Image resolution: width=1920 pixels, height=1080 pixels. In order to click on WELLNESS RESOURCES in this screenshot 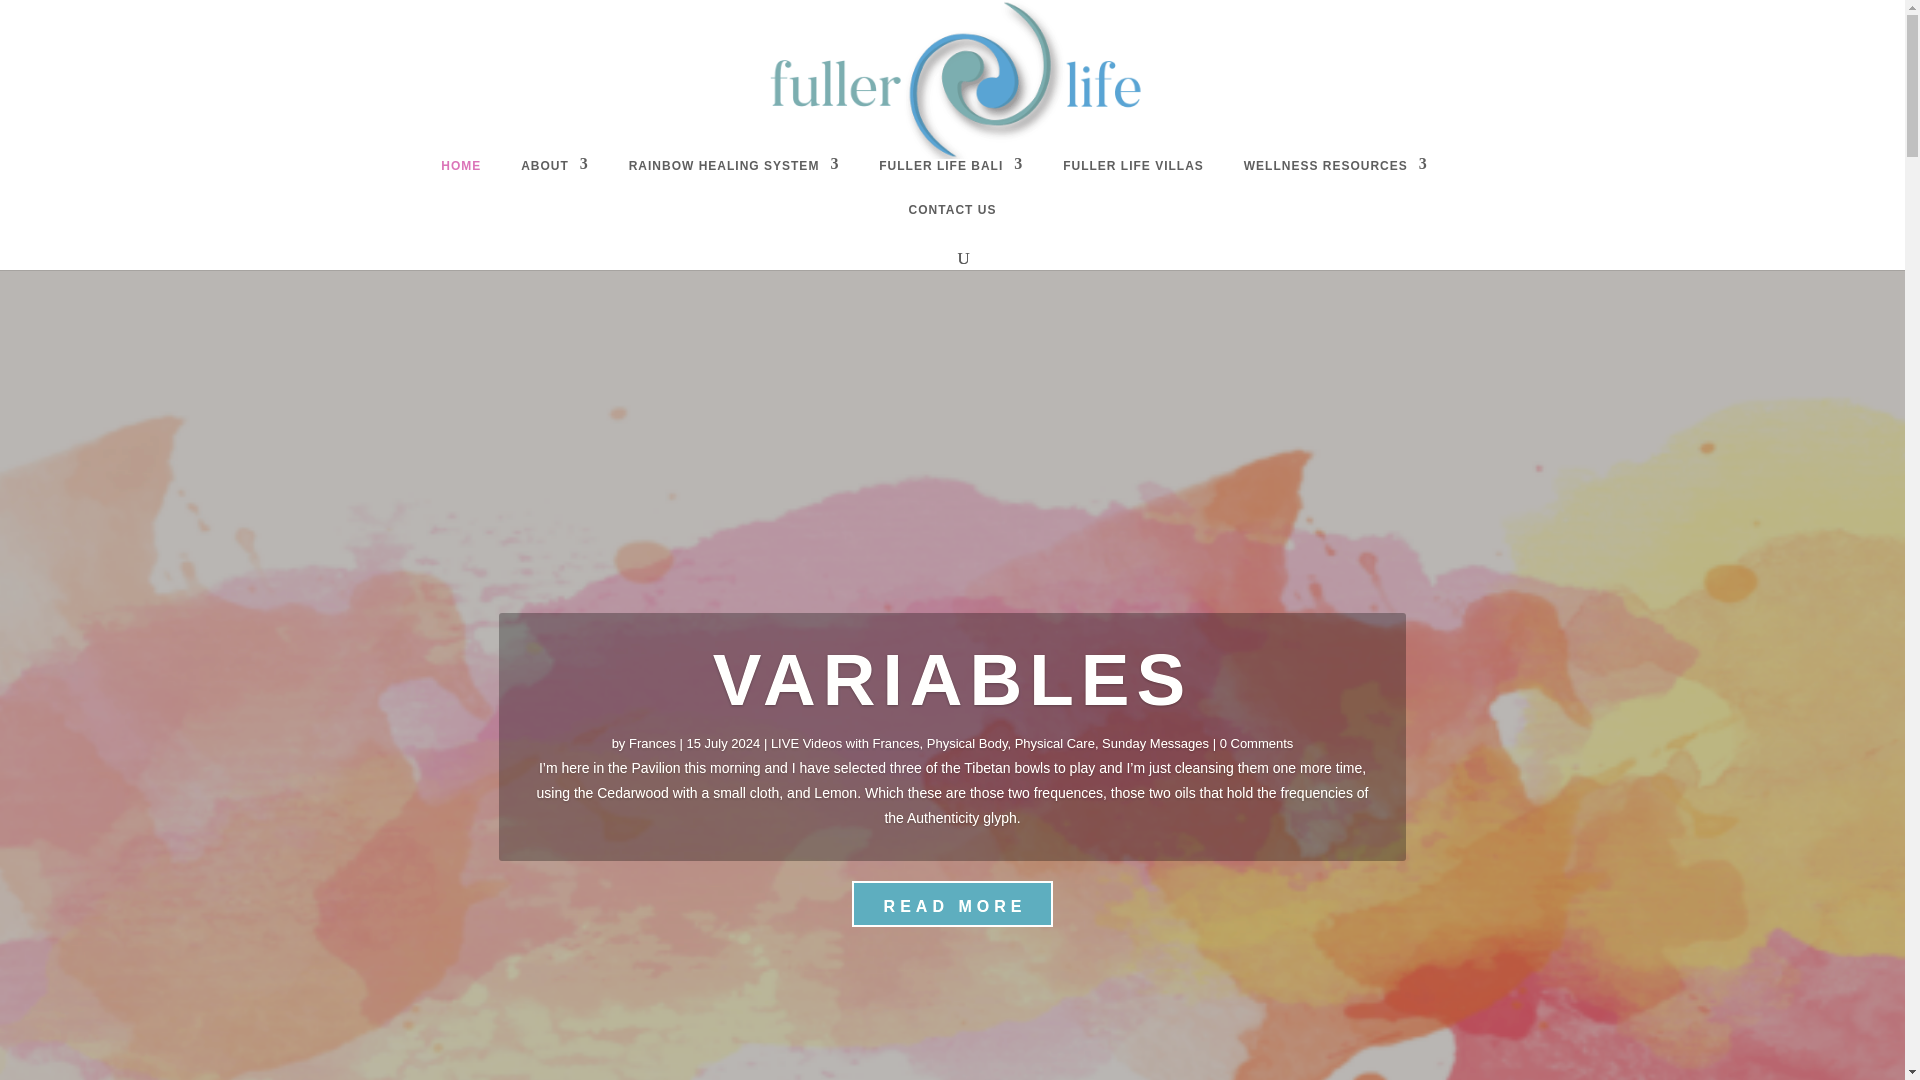, I will do `click(1336, 170)`.